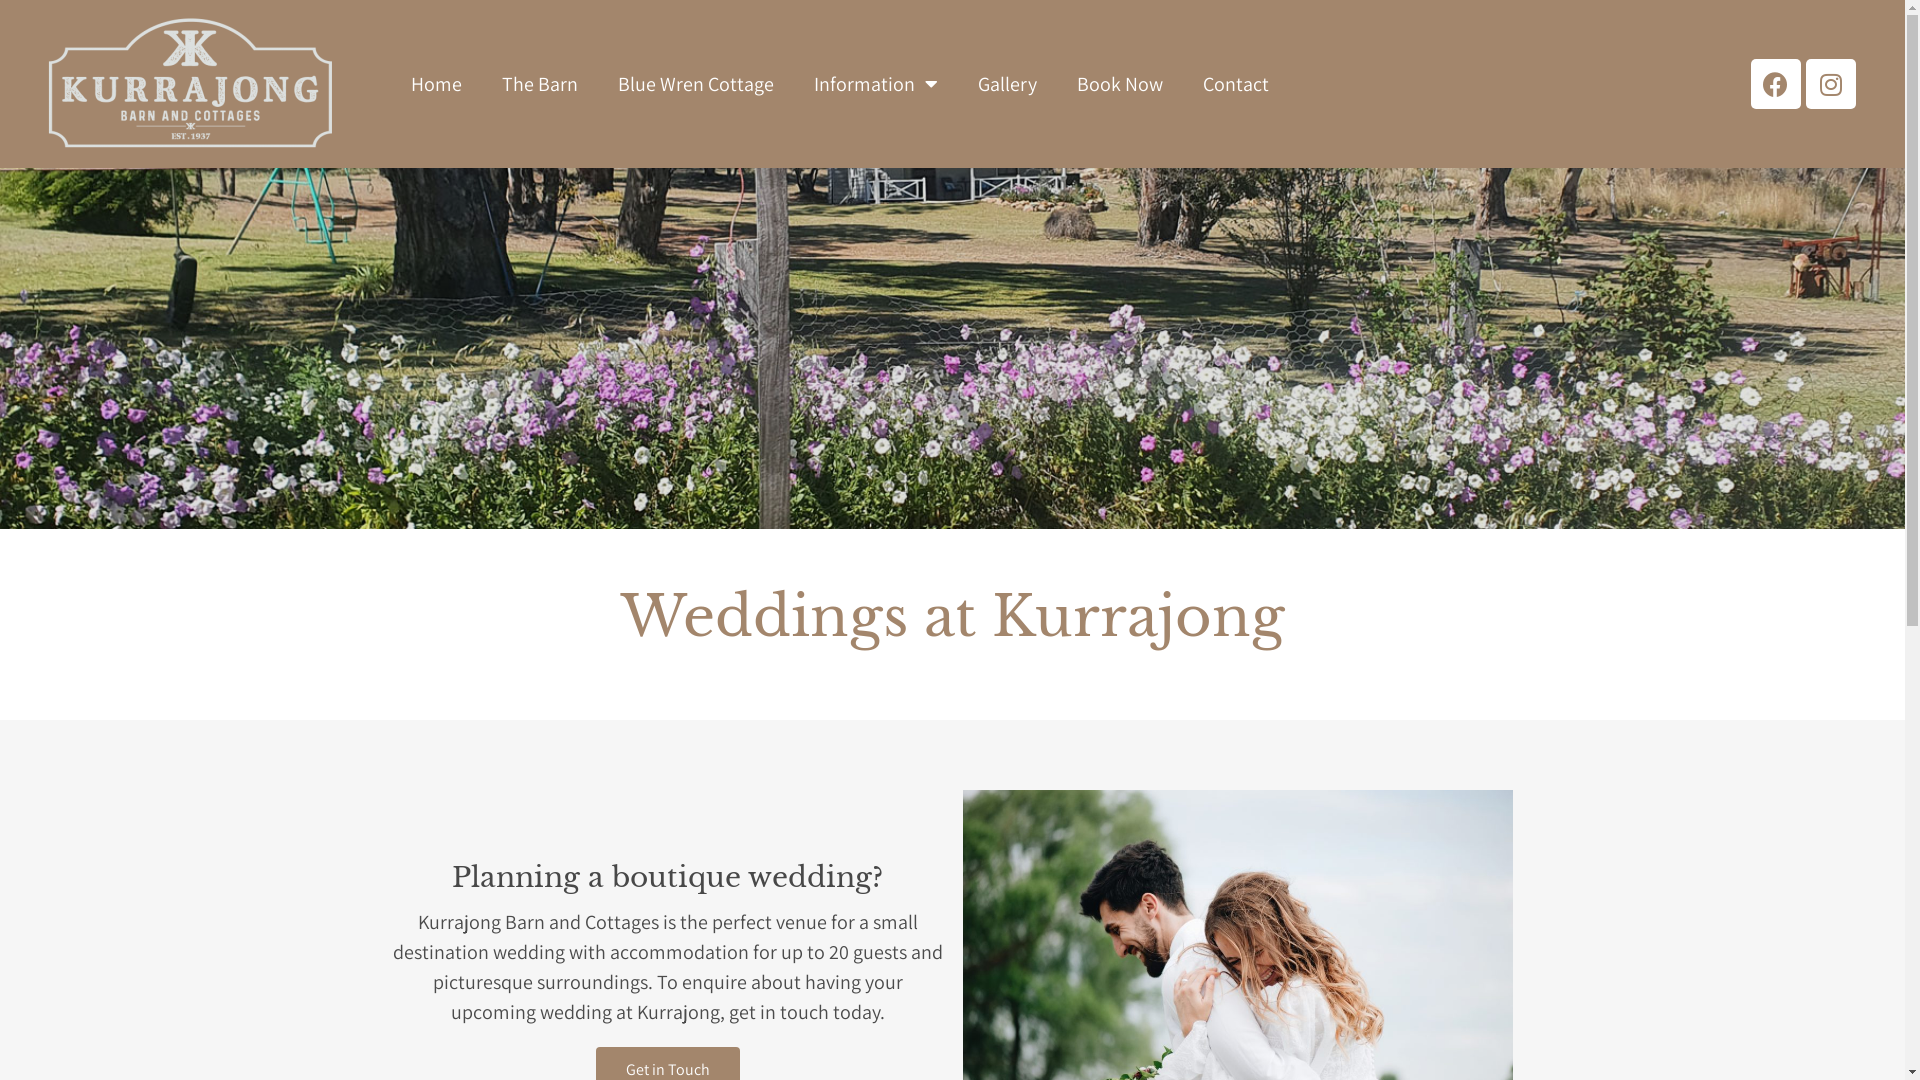 The image size is (1920, 1080). I want to click on Blue Wren Cottage, so click(696, 84).